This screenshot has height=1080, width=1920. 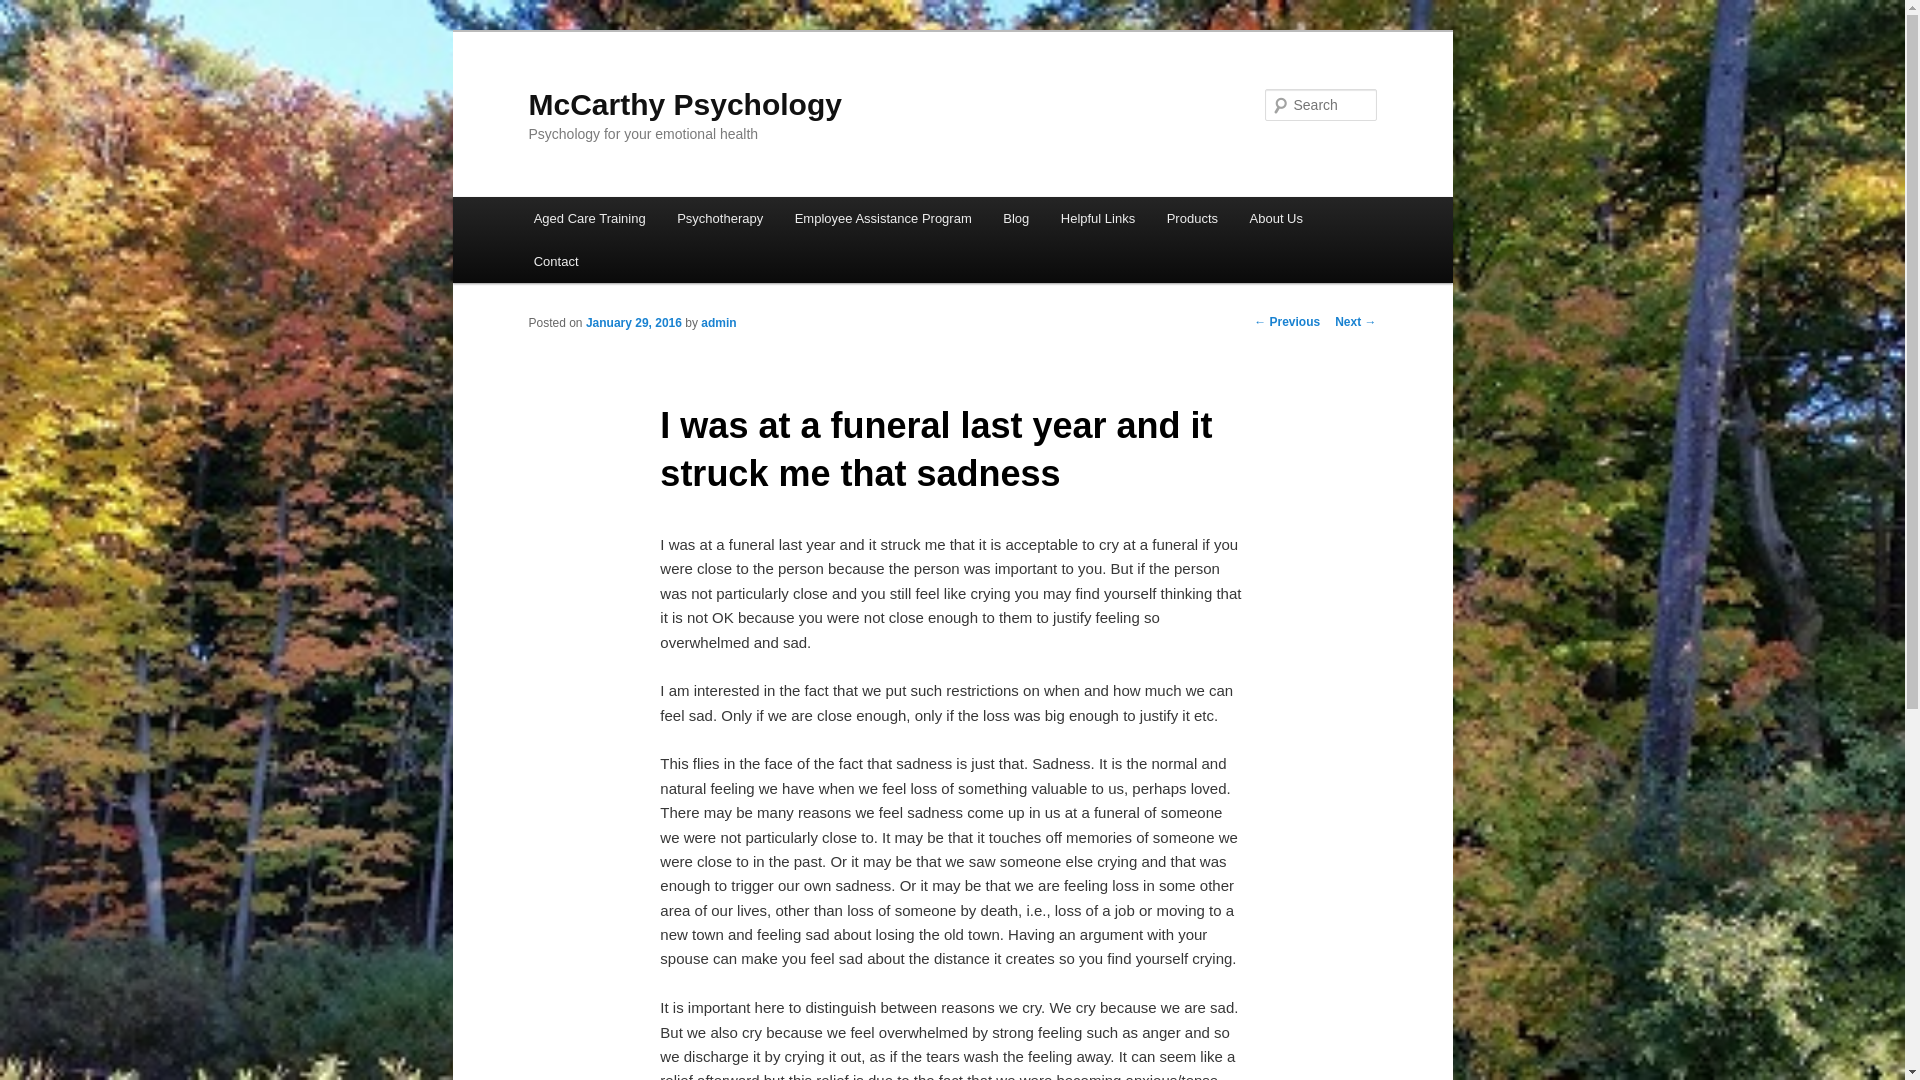 What do you see at coordinates (30, 30) in the screenshot?
I see `Skip to primary content` at bounding box center [30, 30].